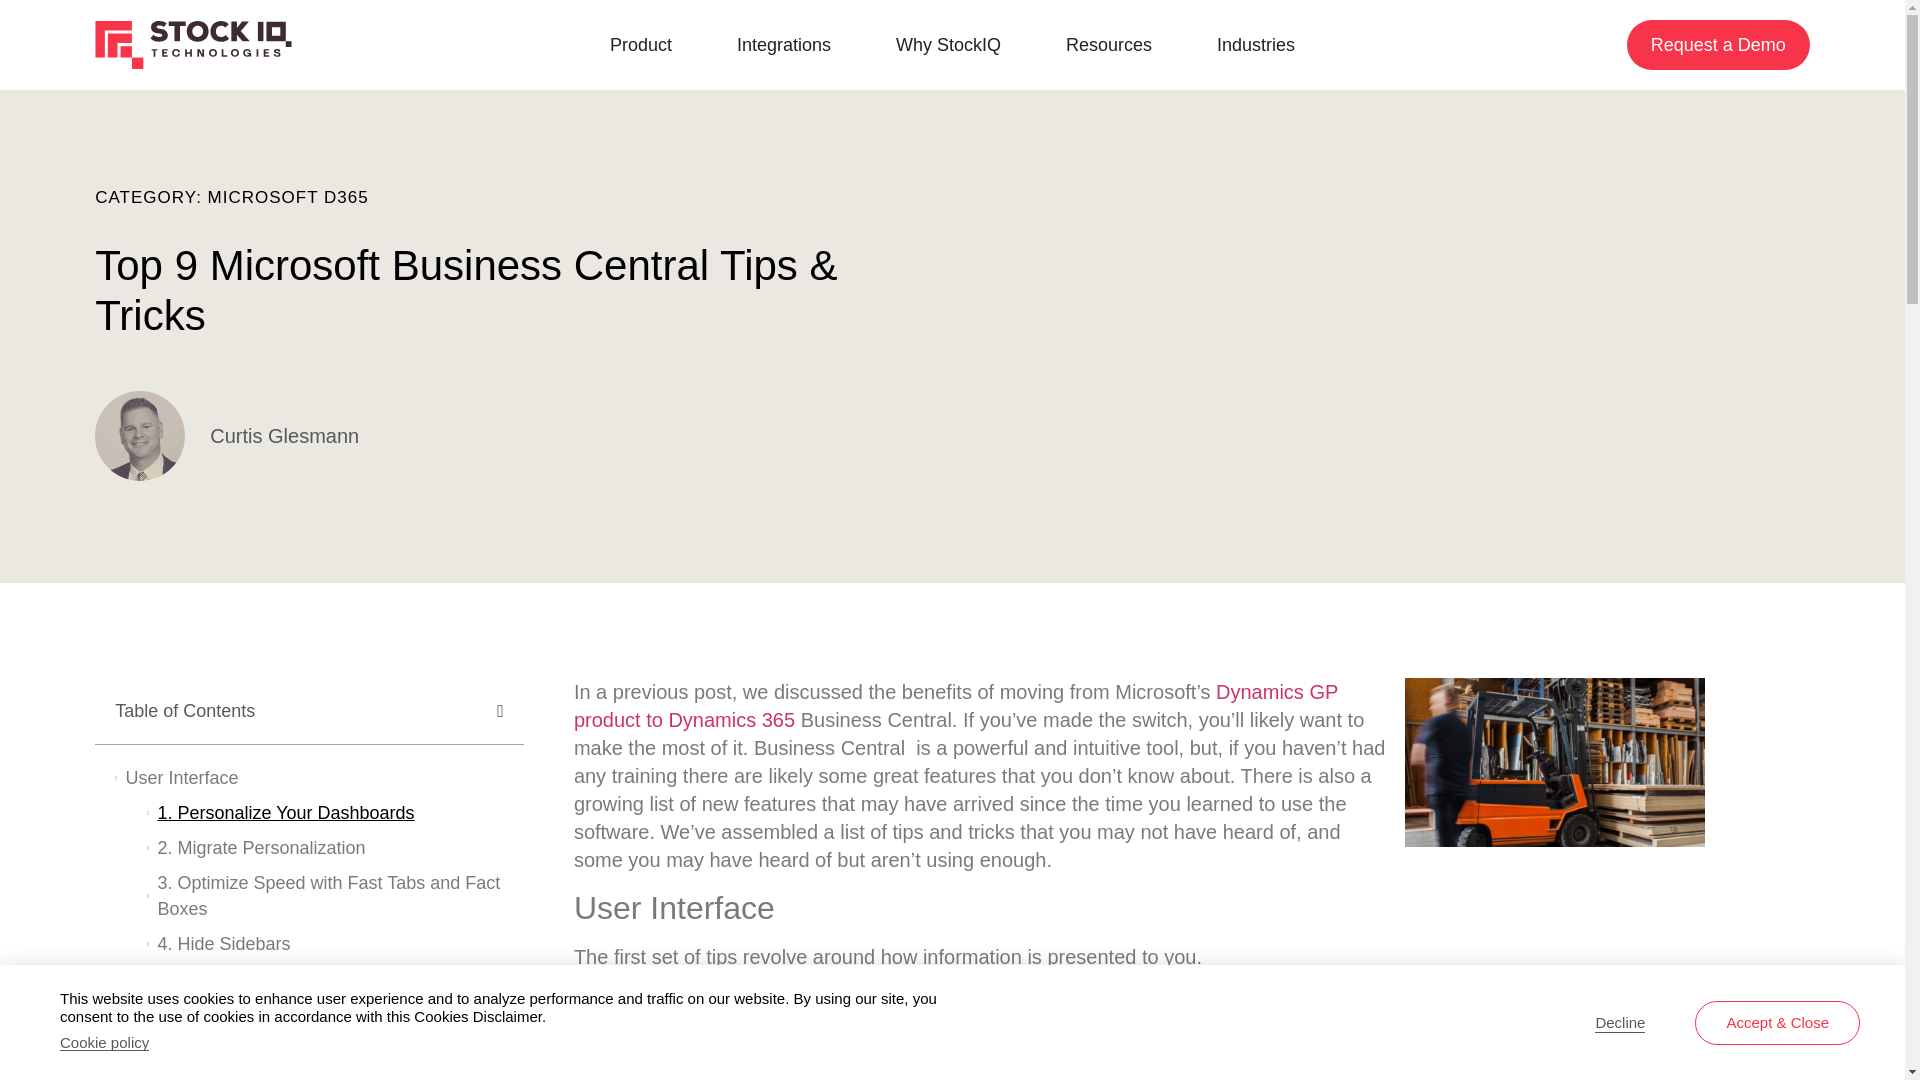  I want to click on Integrations, so click(784, 45).